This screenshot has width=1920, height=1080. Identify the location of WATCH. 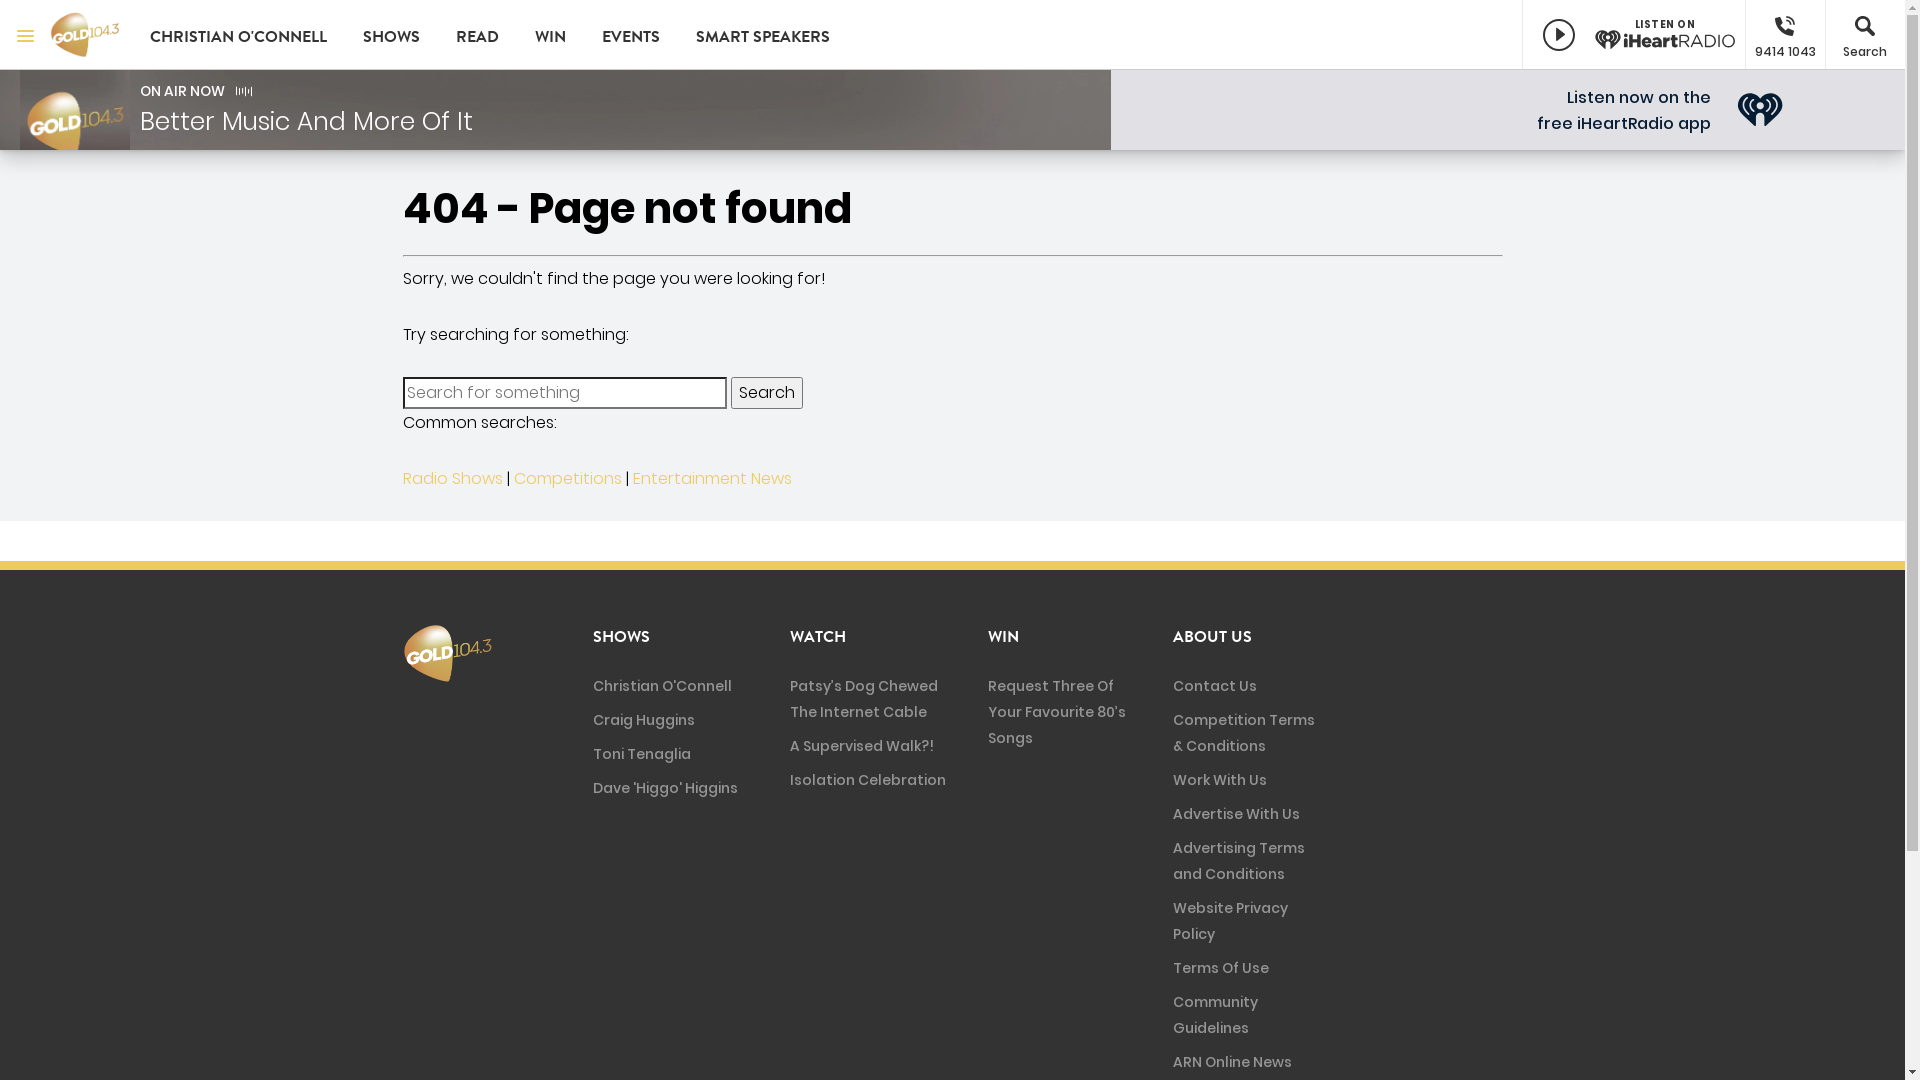
(818, 637).